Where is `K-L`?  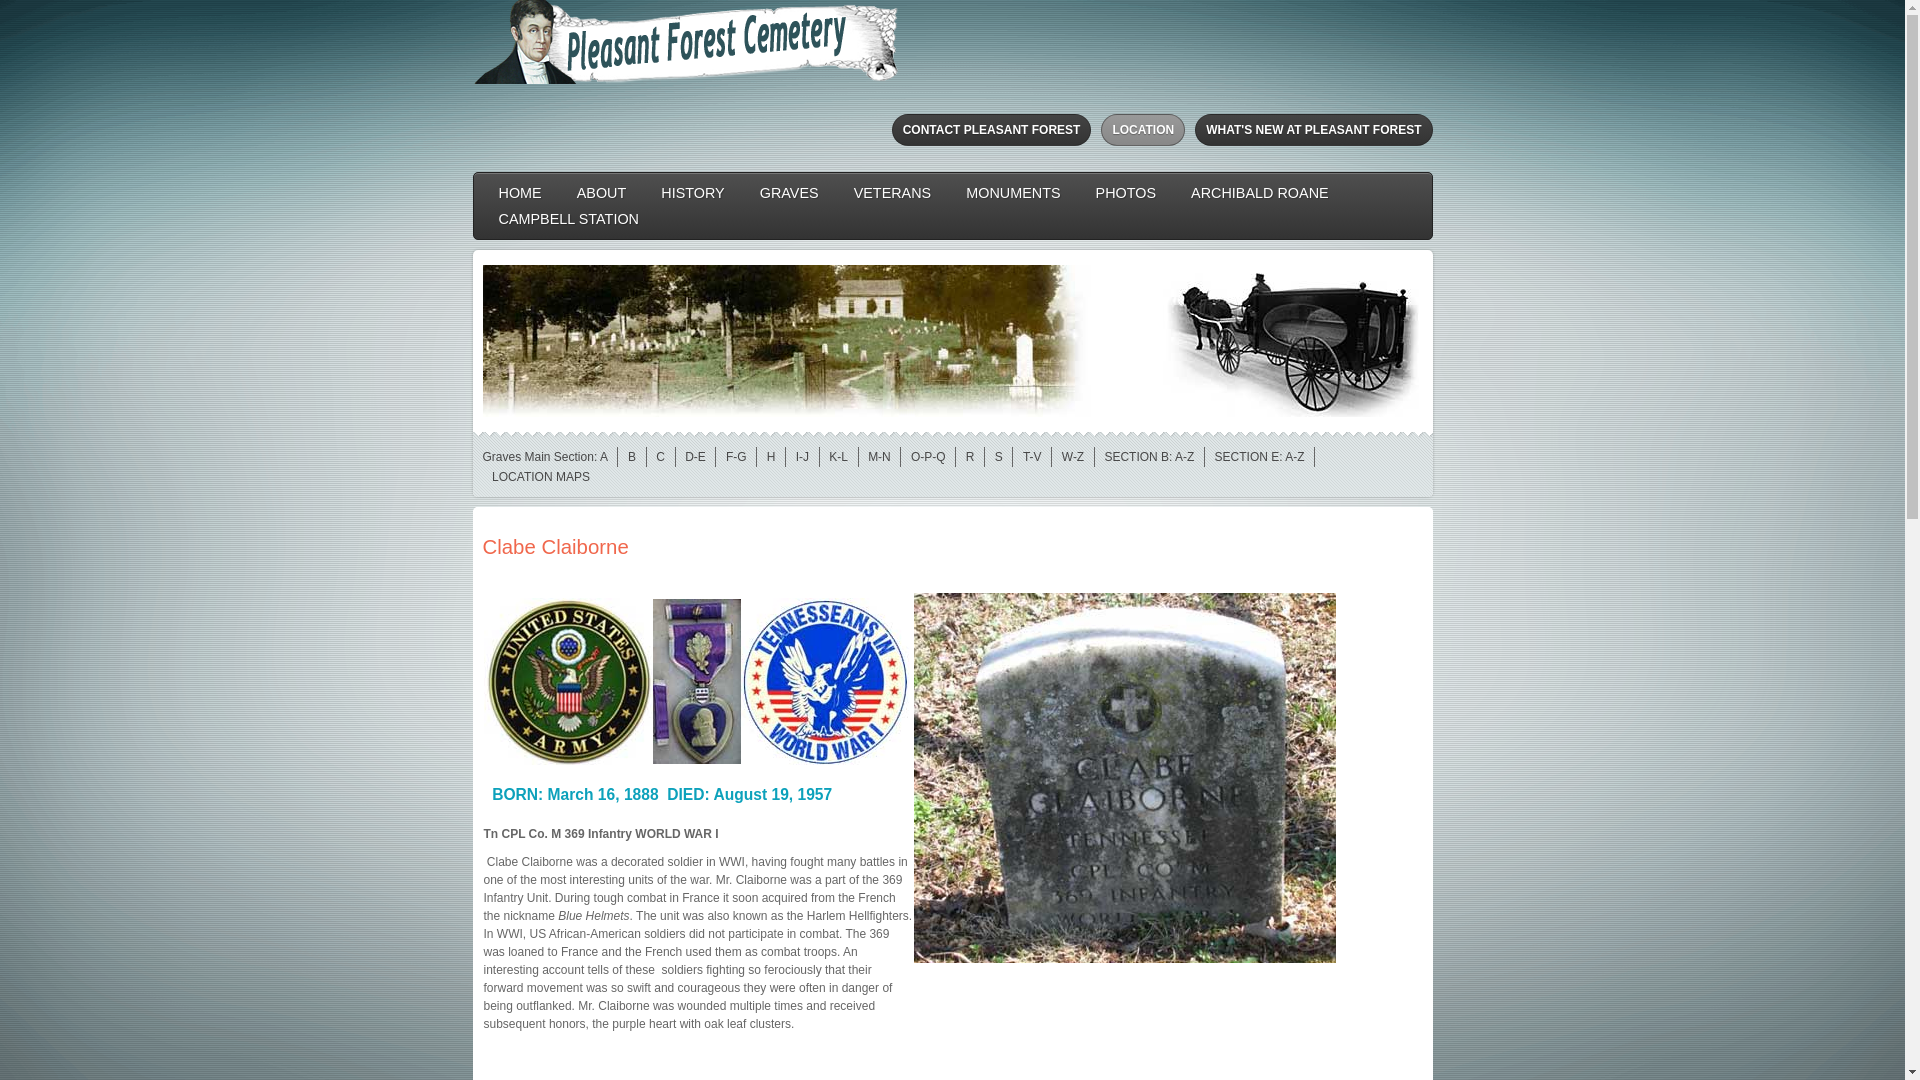
K-L is located at coordinates (838, 457).